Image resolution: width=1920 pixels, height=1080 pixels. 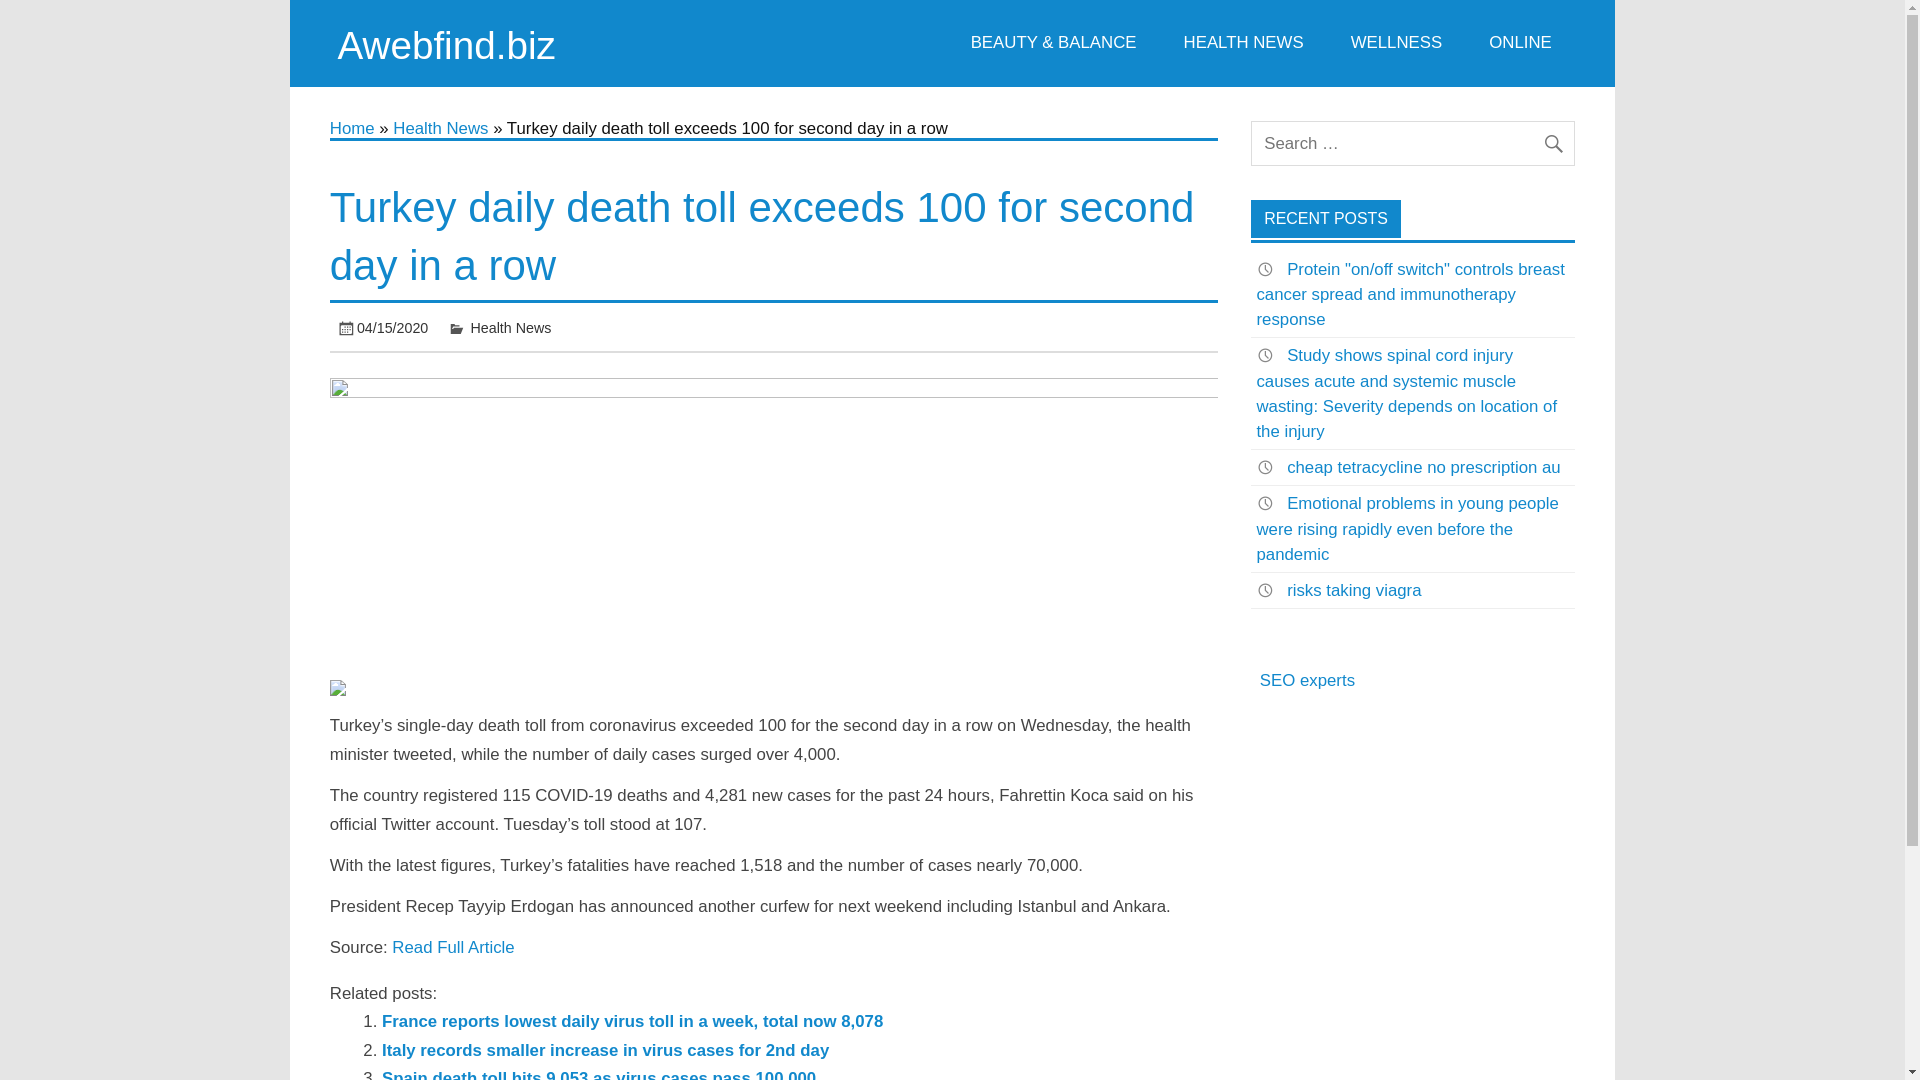 I want to click on SEO experts, so click(x=1307, y=680).